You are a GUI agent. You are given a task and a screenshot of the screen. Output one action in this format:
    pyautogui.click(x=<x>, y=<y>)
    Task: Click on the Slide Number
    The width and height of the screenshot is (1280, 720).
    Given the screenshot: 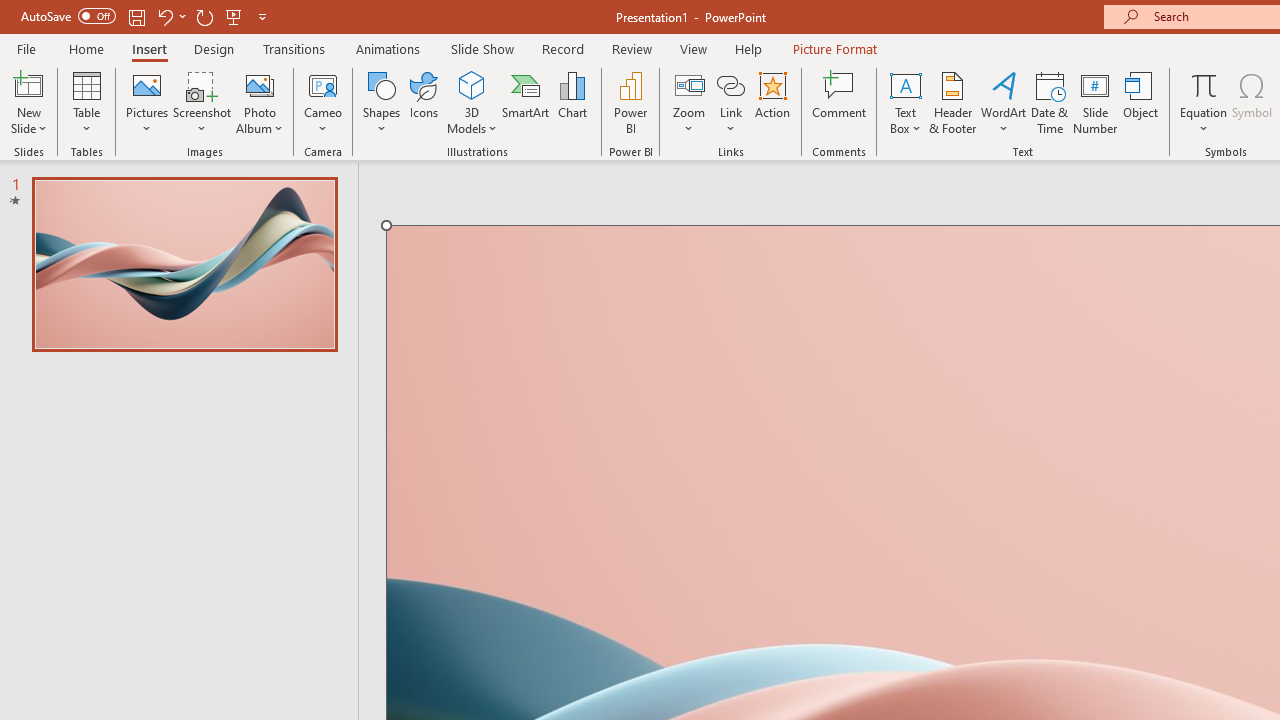 What is the action you would take?
    pyautogui.click(x=1096, y=102)
    